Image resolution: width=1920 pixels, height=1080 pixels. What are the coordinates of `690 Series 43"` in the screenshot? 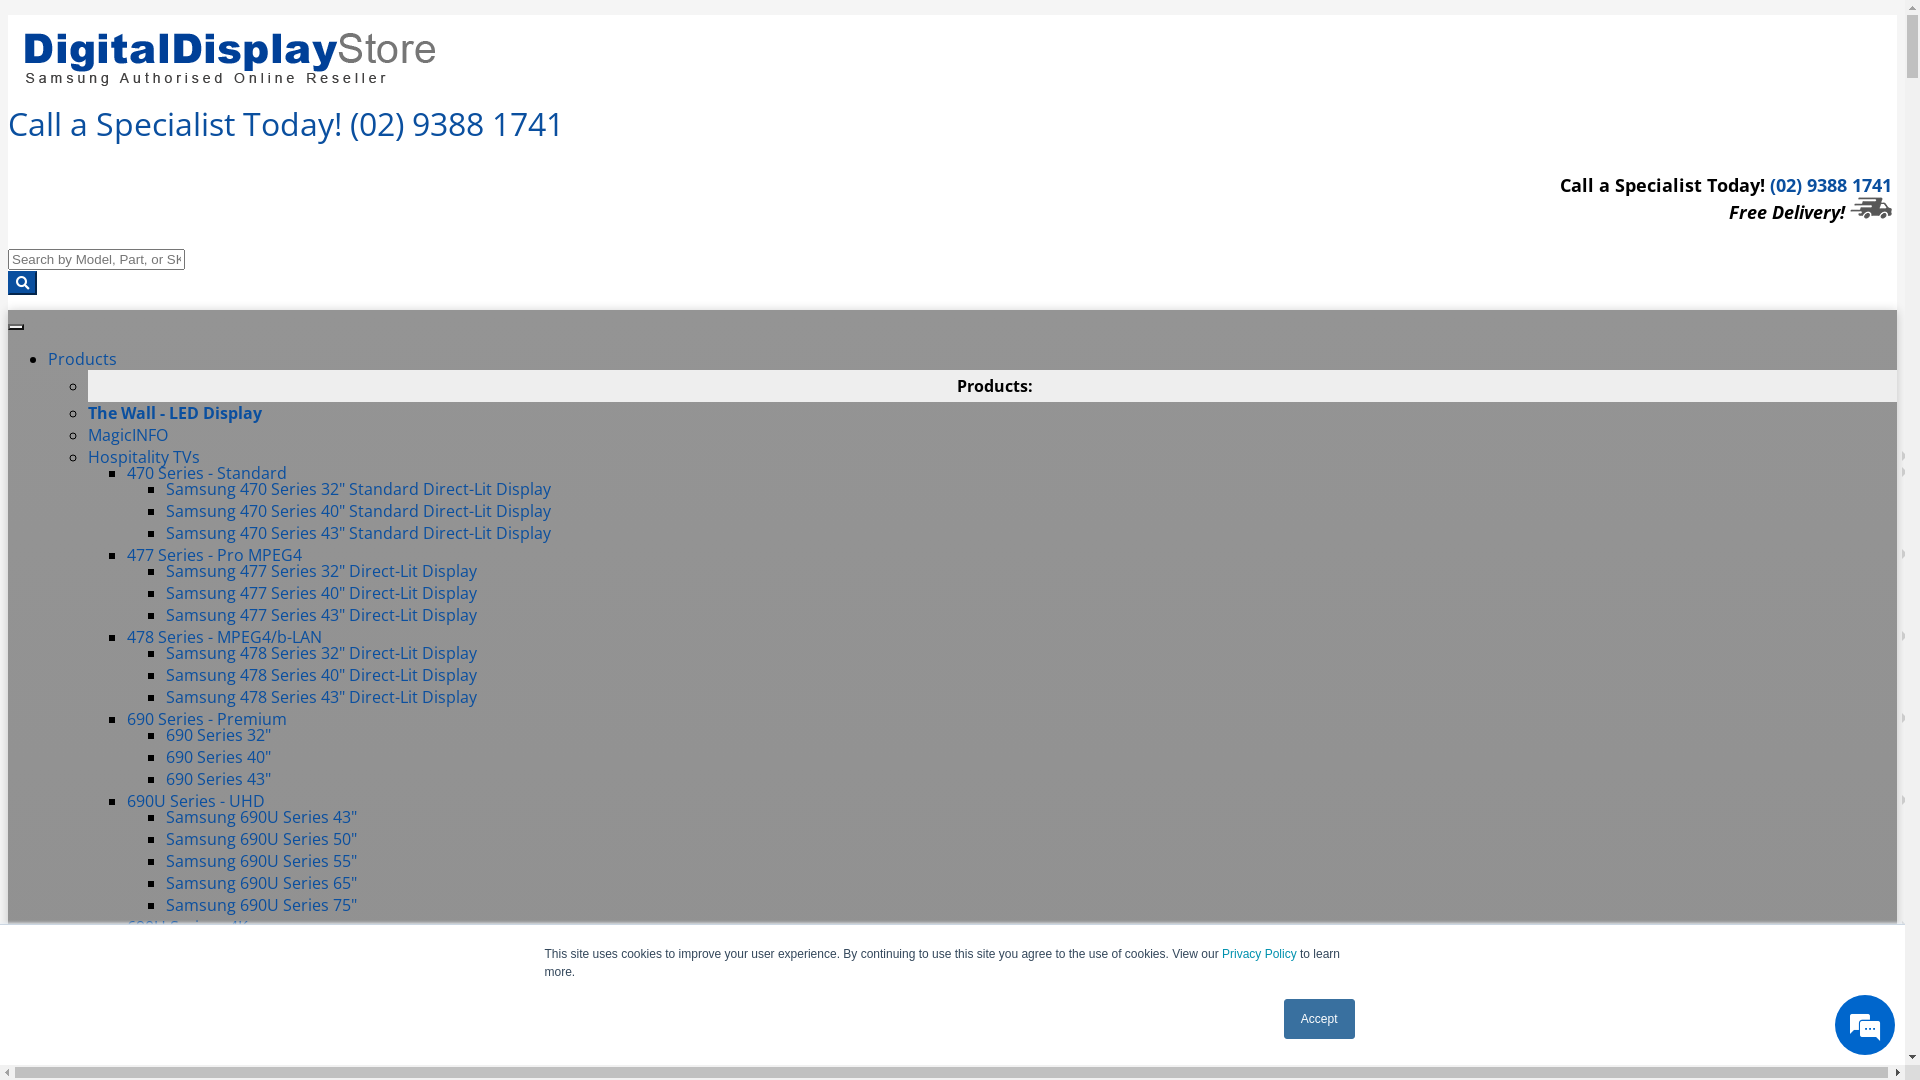 It's located at (218, 779).